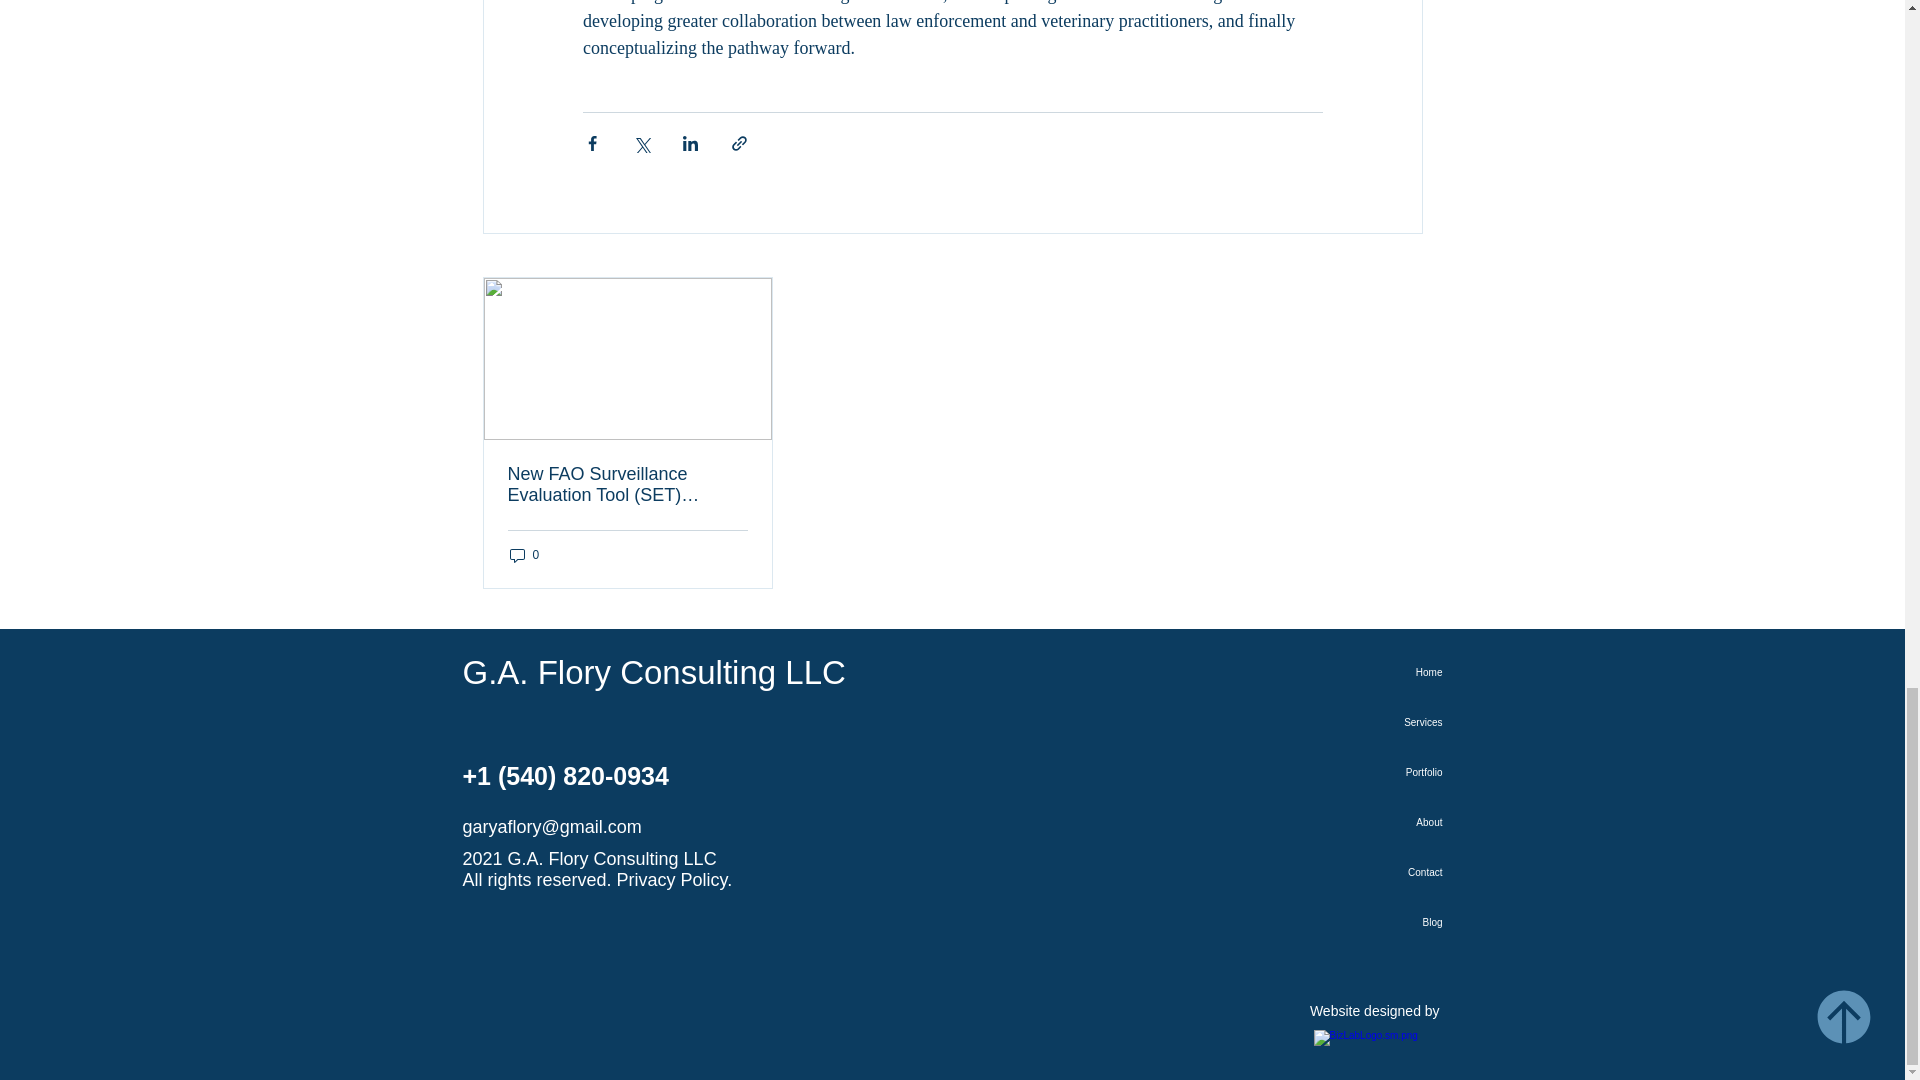  I want to click on Services, so click(1400, 722).